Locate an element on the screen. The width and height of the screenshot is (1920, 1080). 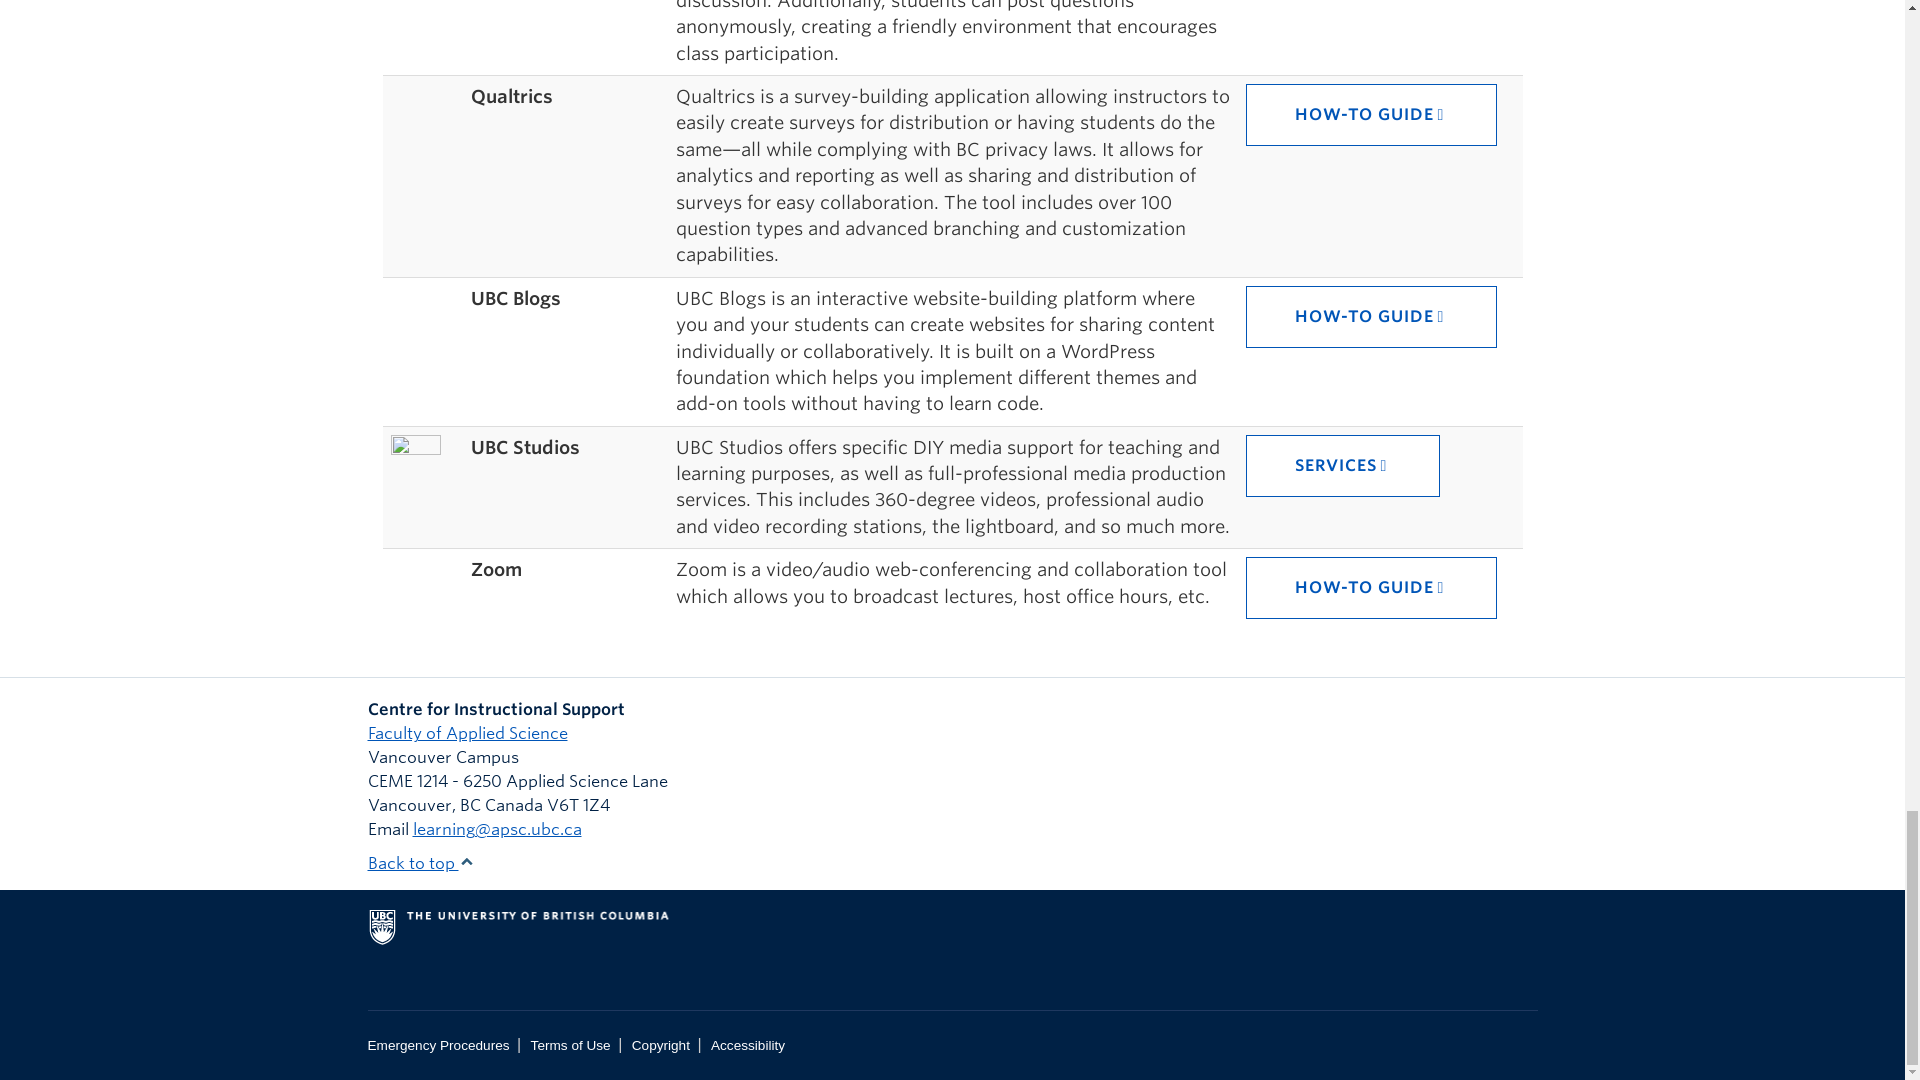
Accessibility is located at coordinates (748, 1045).